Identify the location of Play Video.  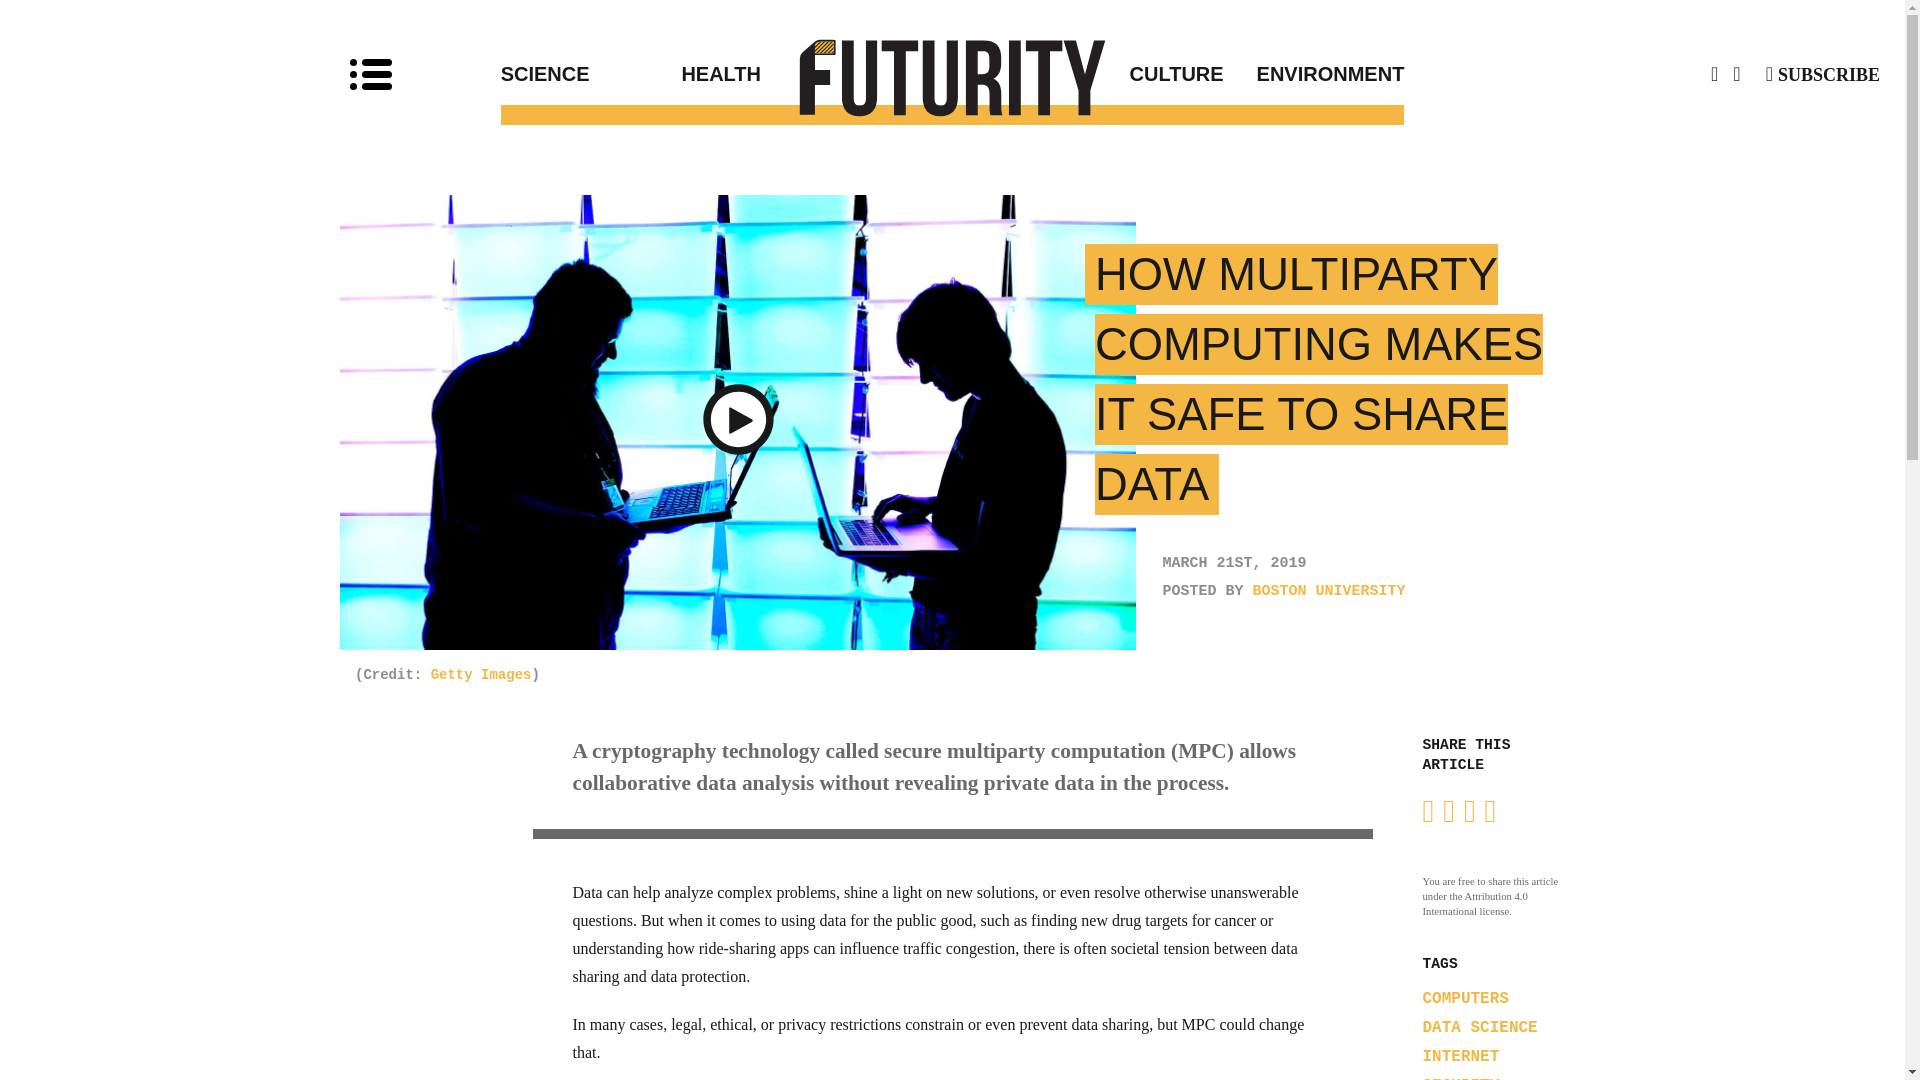
(738, 423).